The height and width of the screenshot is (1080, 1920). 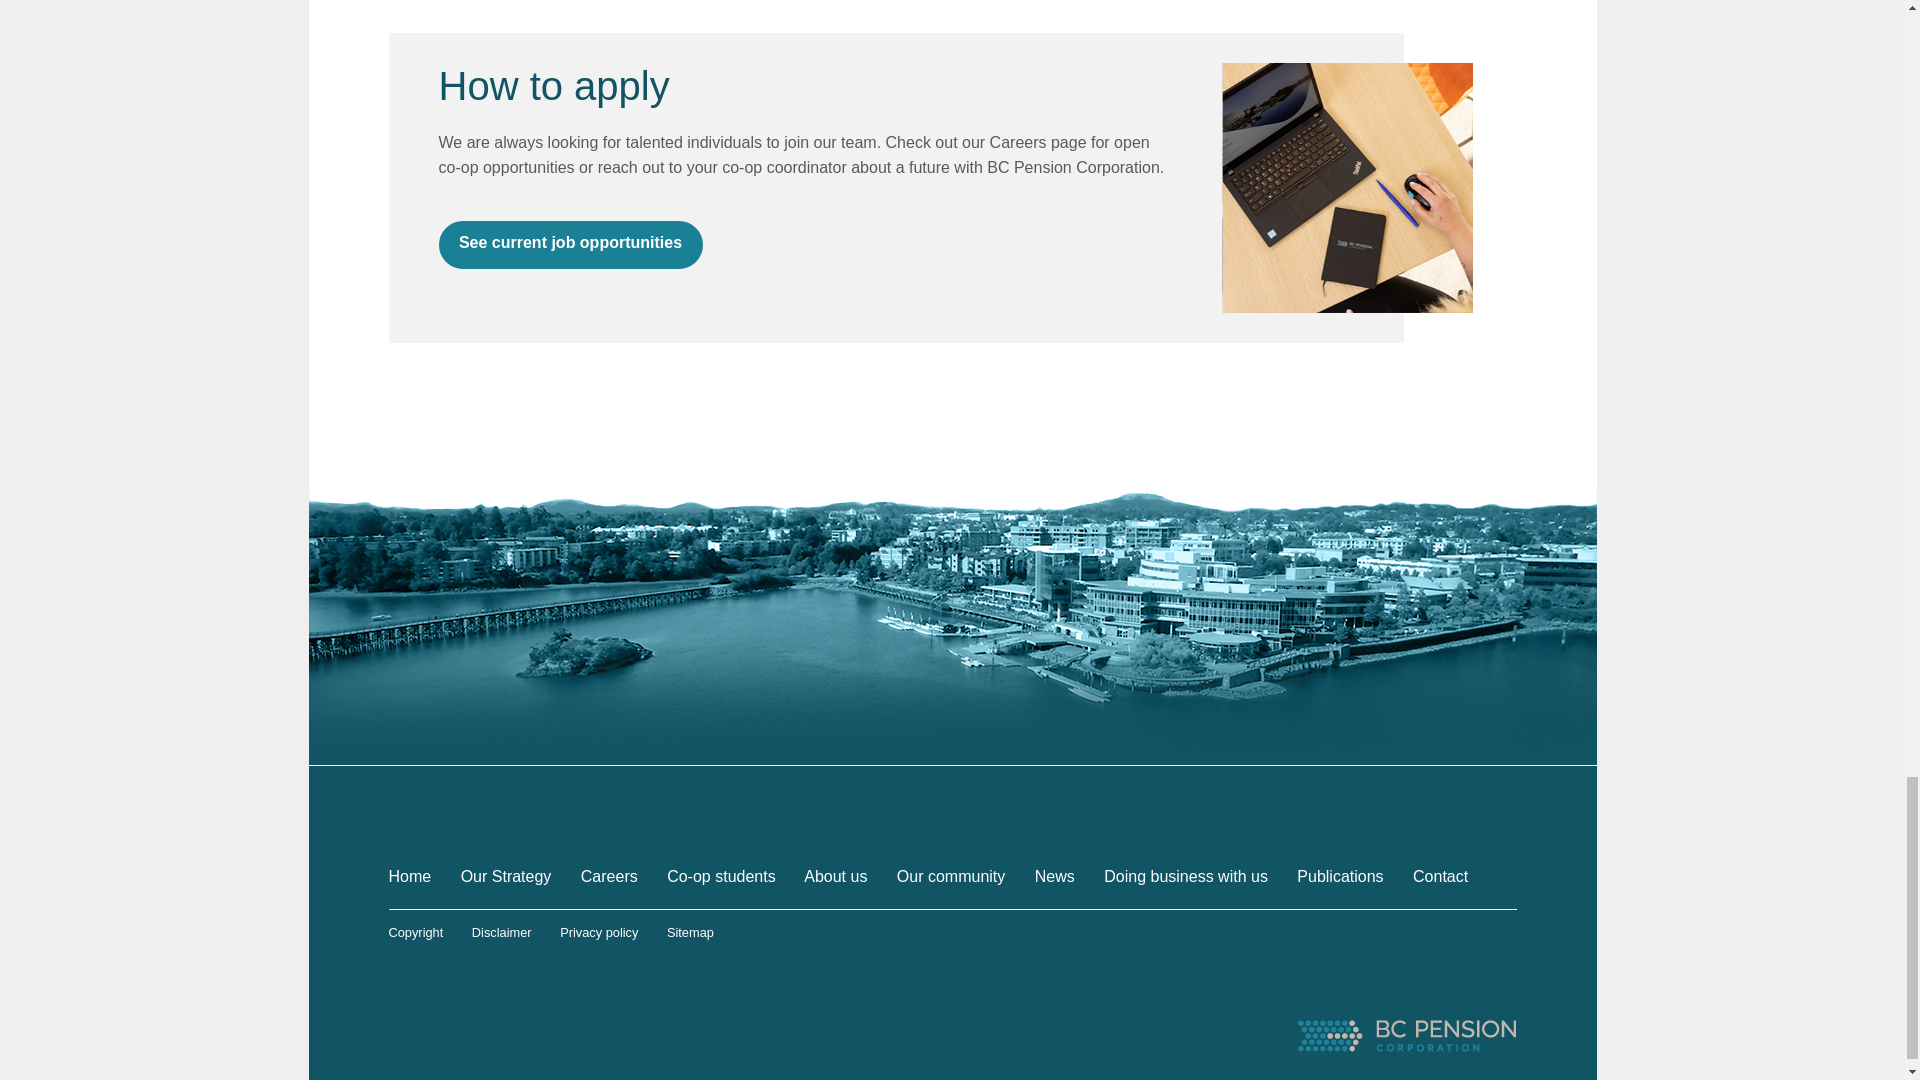 I want to click on Contact, so click(x=1440, y=876).